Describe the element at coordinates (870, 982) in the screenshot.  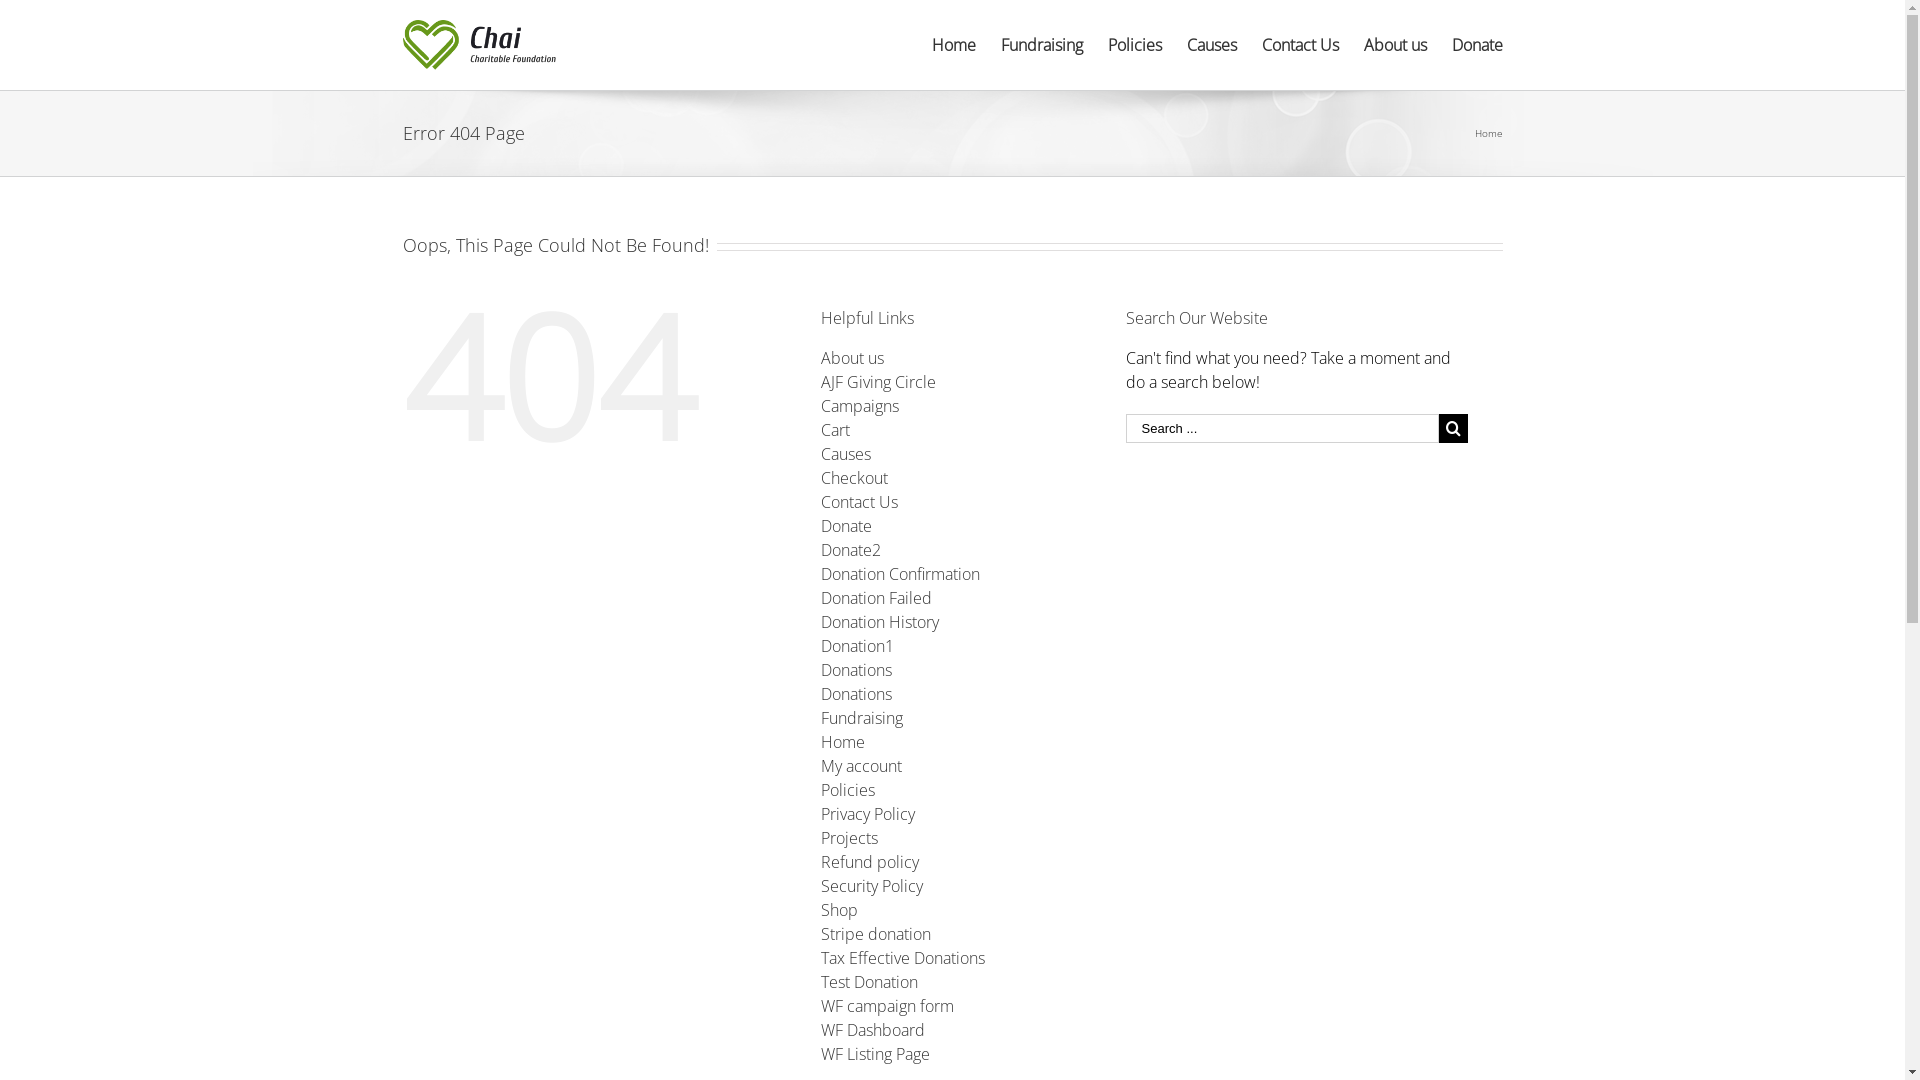
I see `Test Donation` at that location.